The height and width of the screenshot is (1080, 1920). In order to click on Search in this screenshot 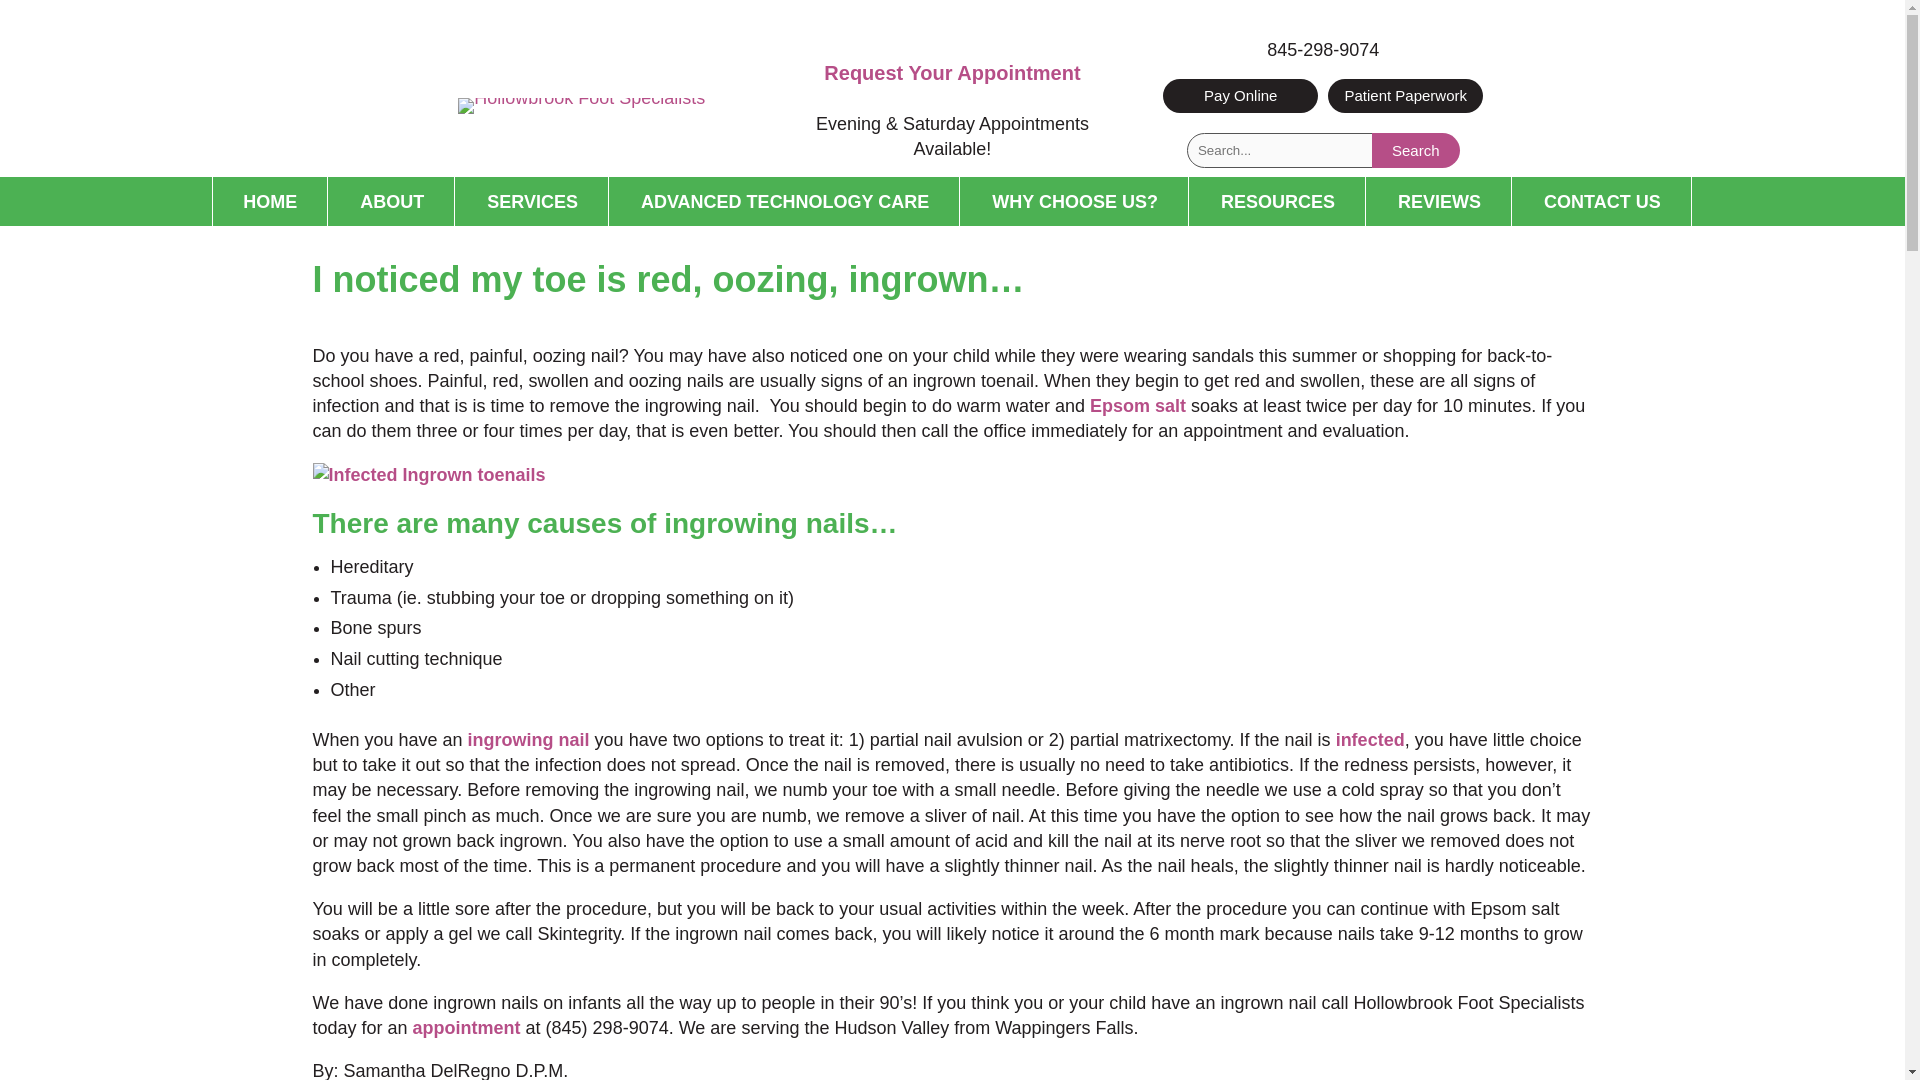, I will do `click(1416, 150)`.